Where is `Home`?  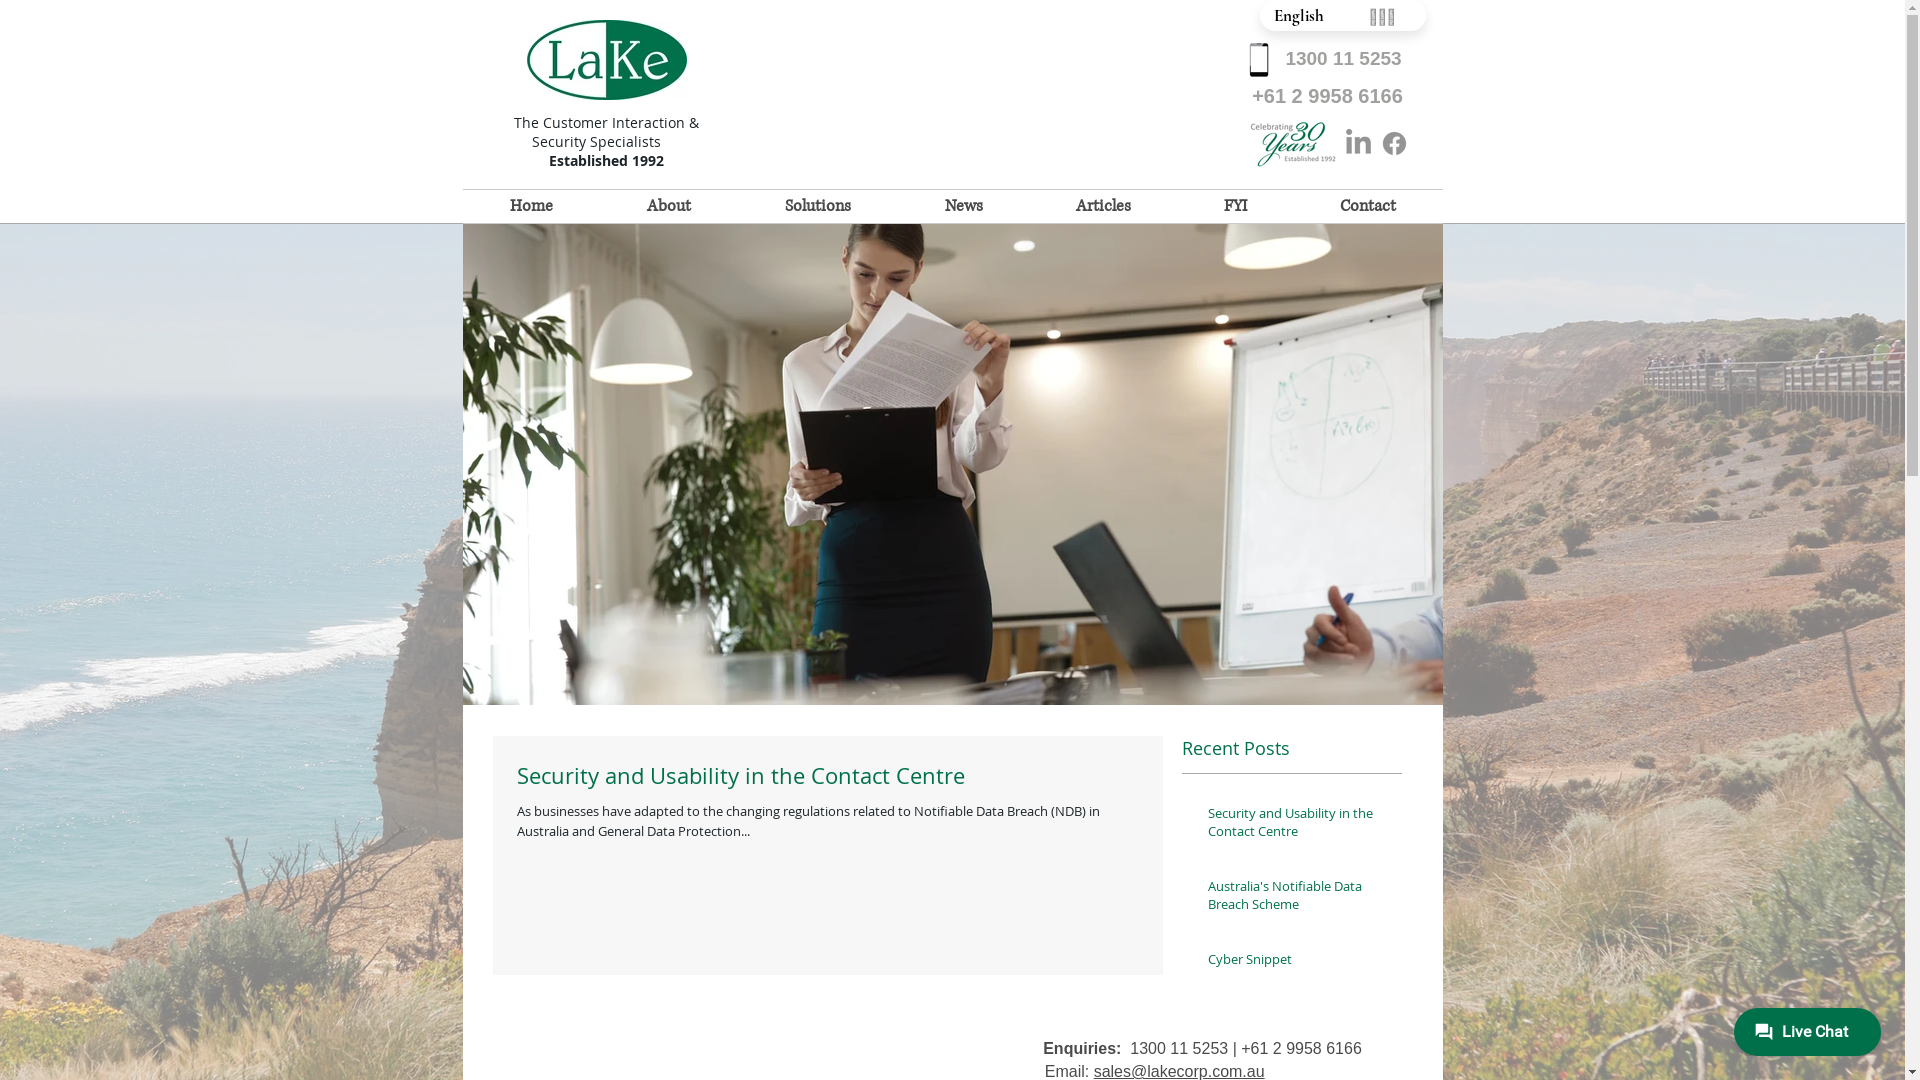 Home is located at coordinates (530, 206).